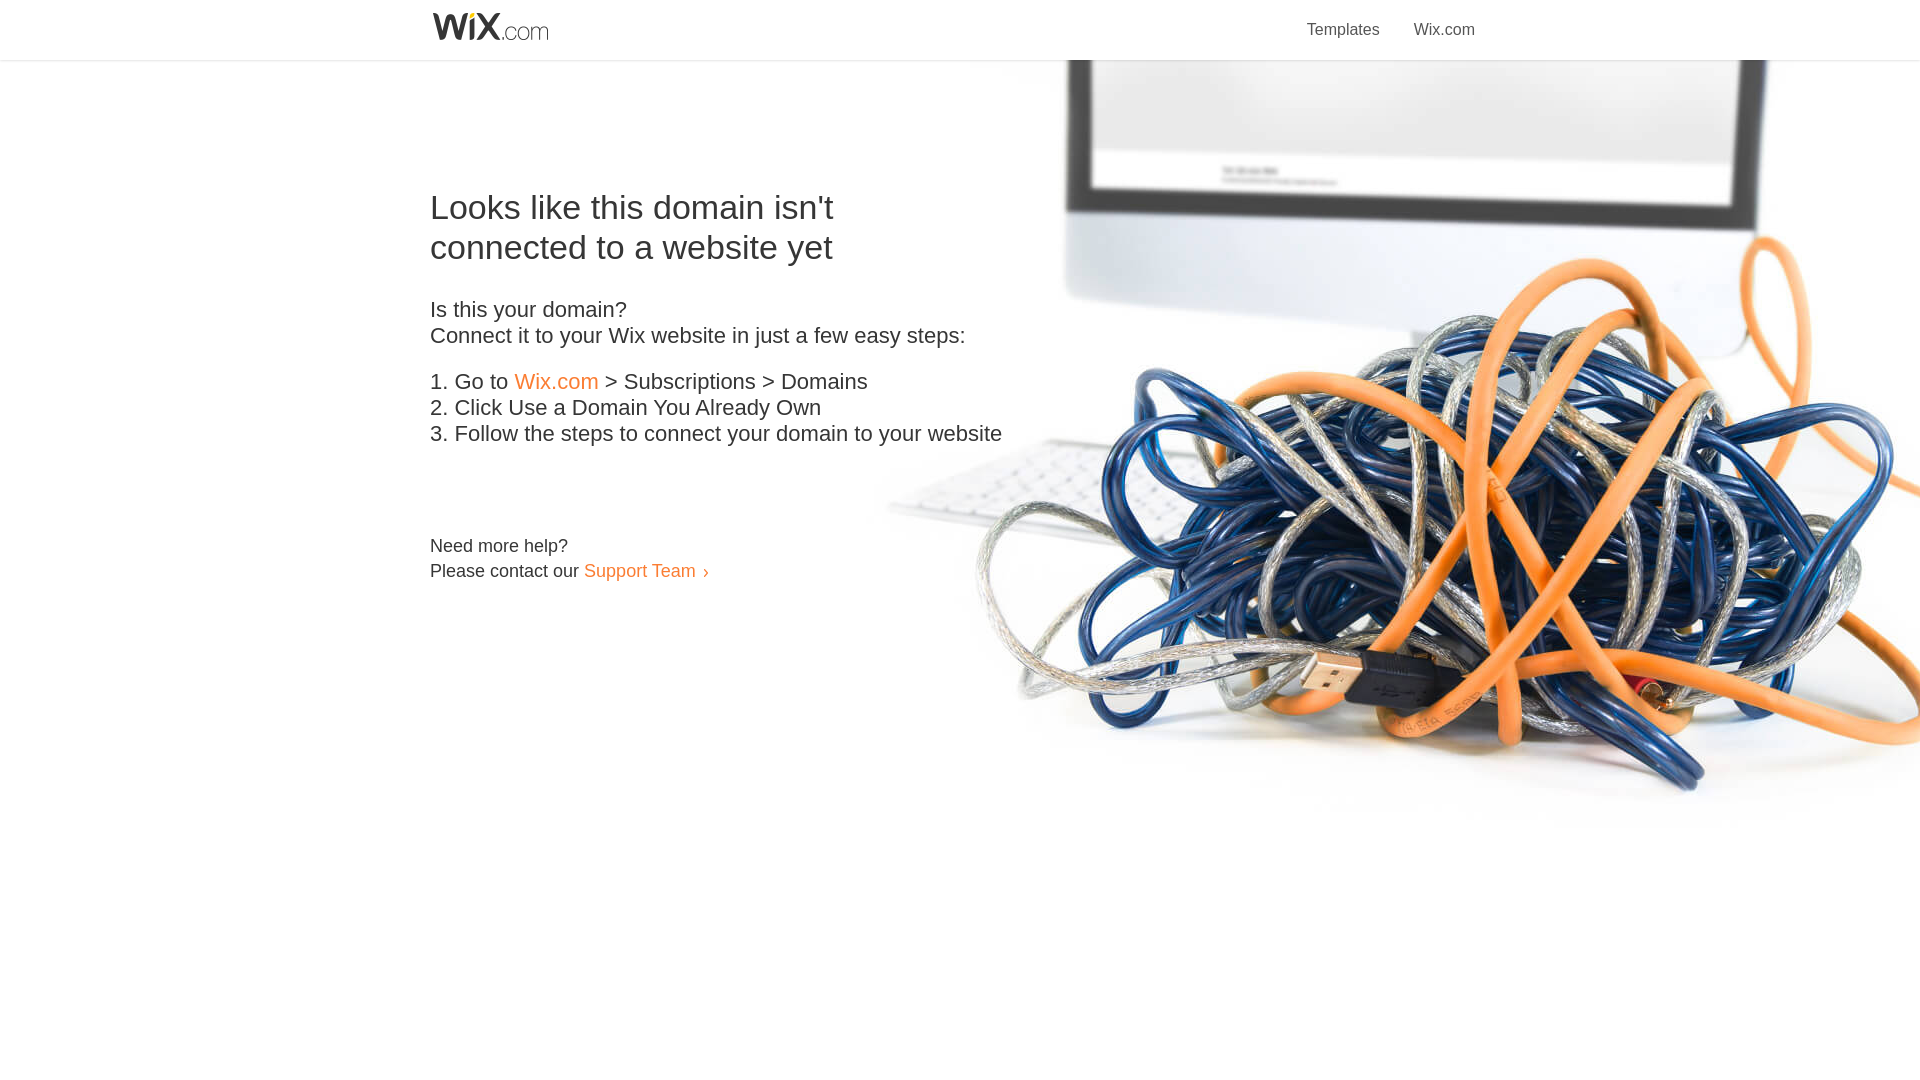 The height and width of the screenshot is (1080, 1920). I want to click on Support Team, so click(639, 570).